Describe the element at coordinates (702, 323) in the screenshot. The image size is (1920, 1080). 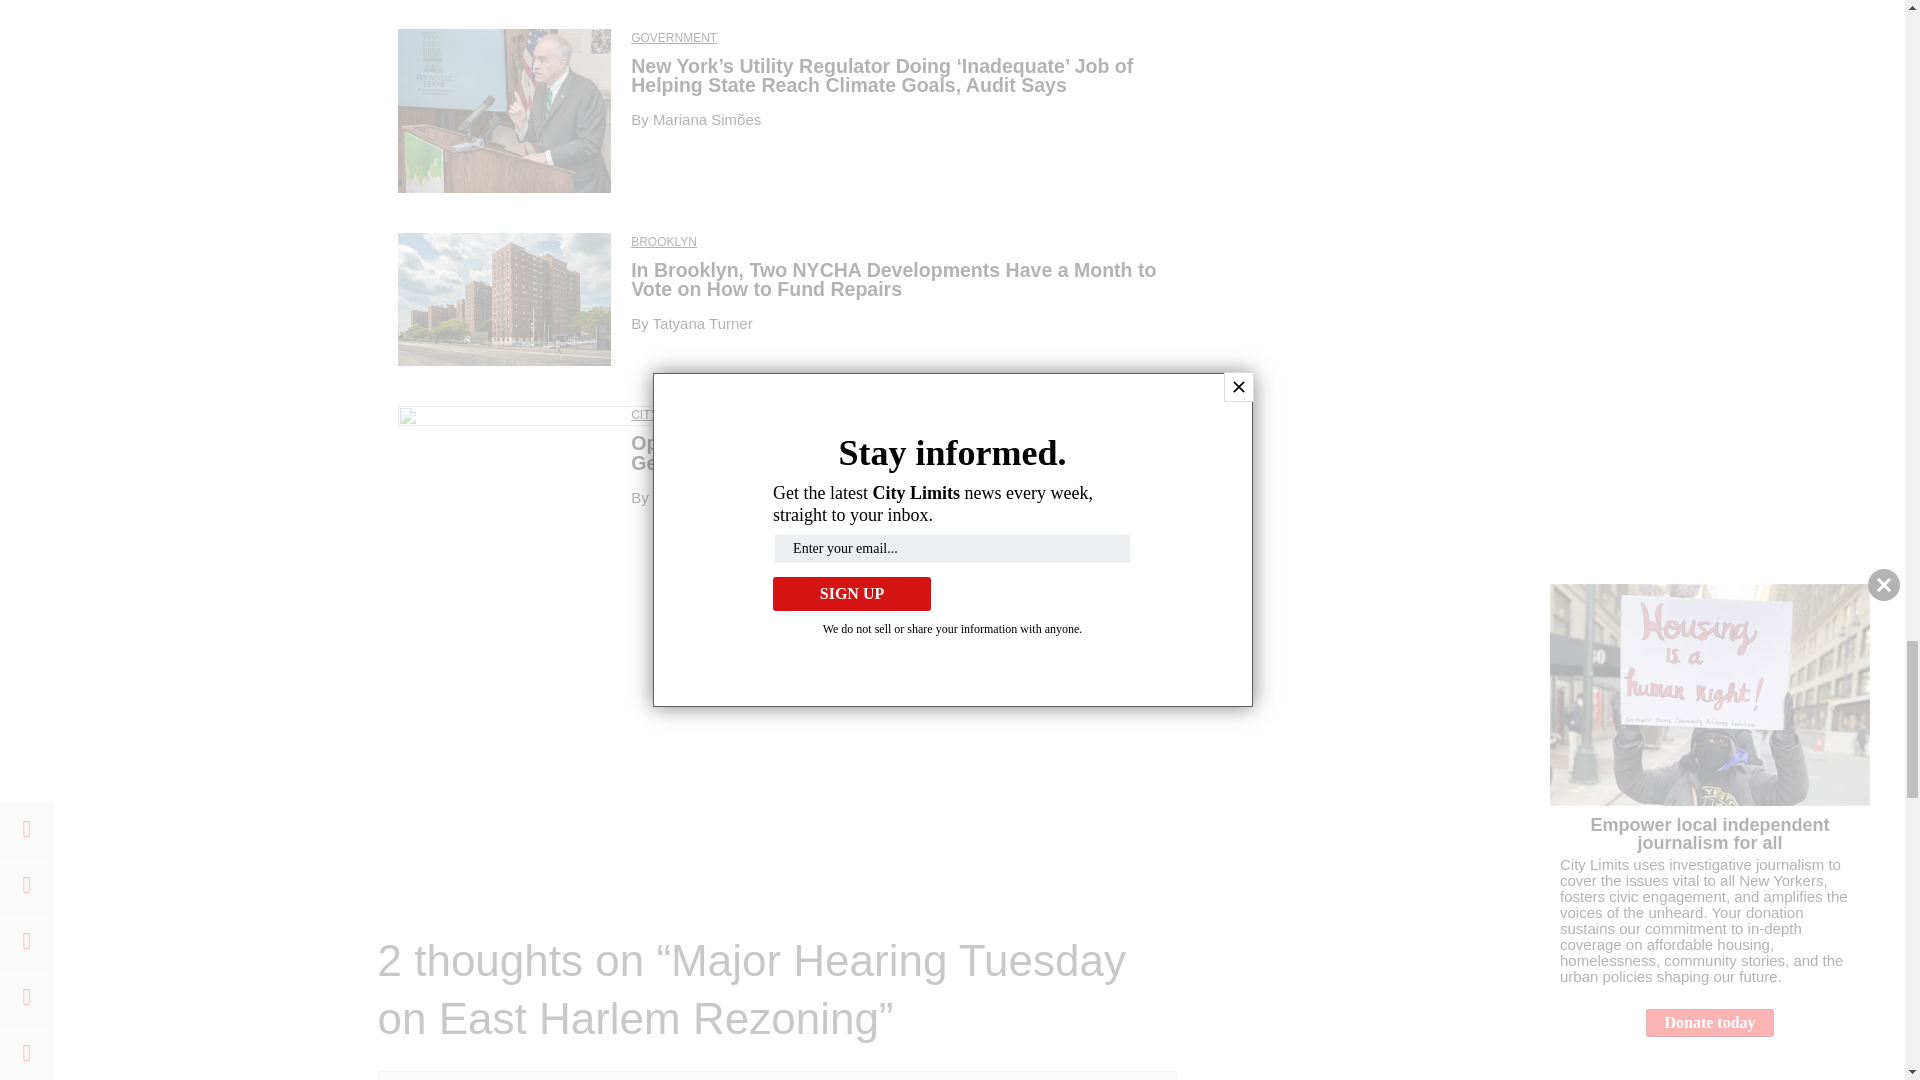
I see `Read All Posts By Tatyana Turner` at that location.